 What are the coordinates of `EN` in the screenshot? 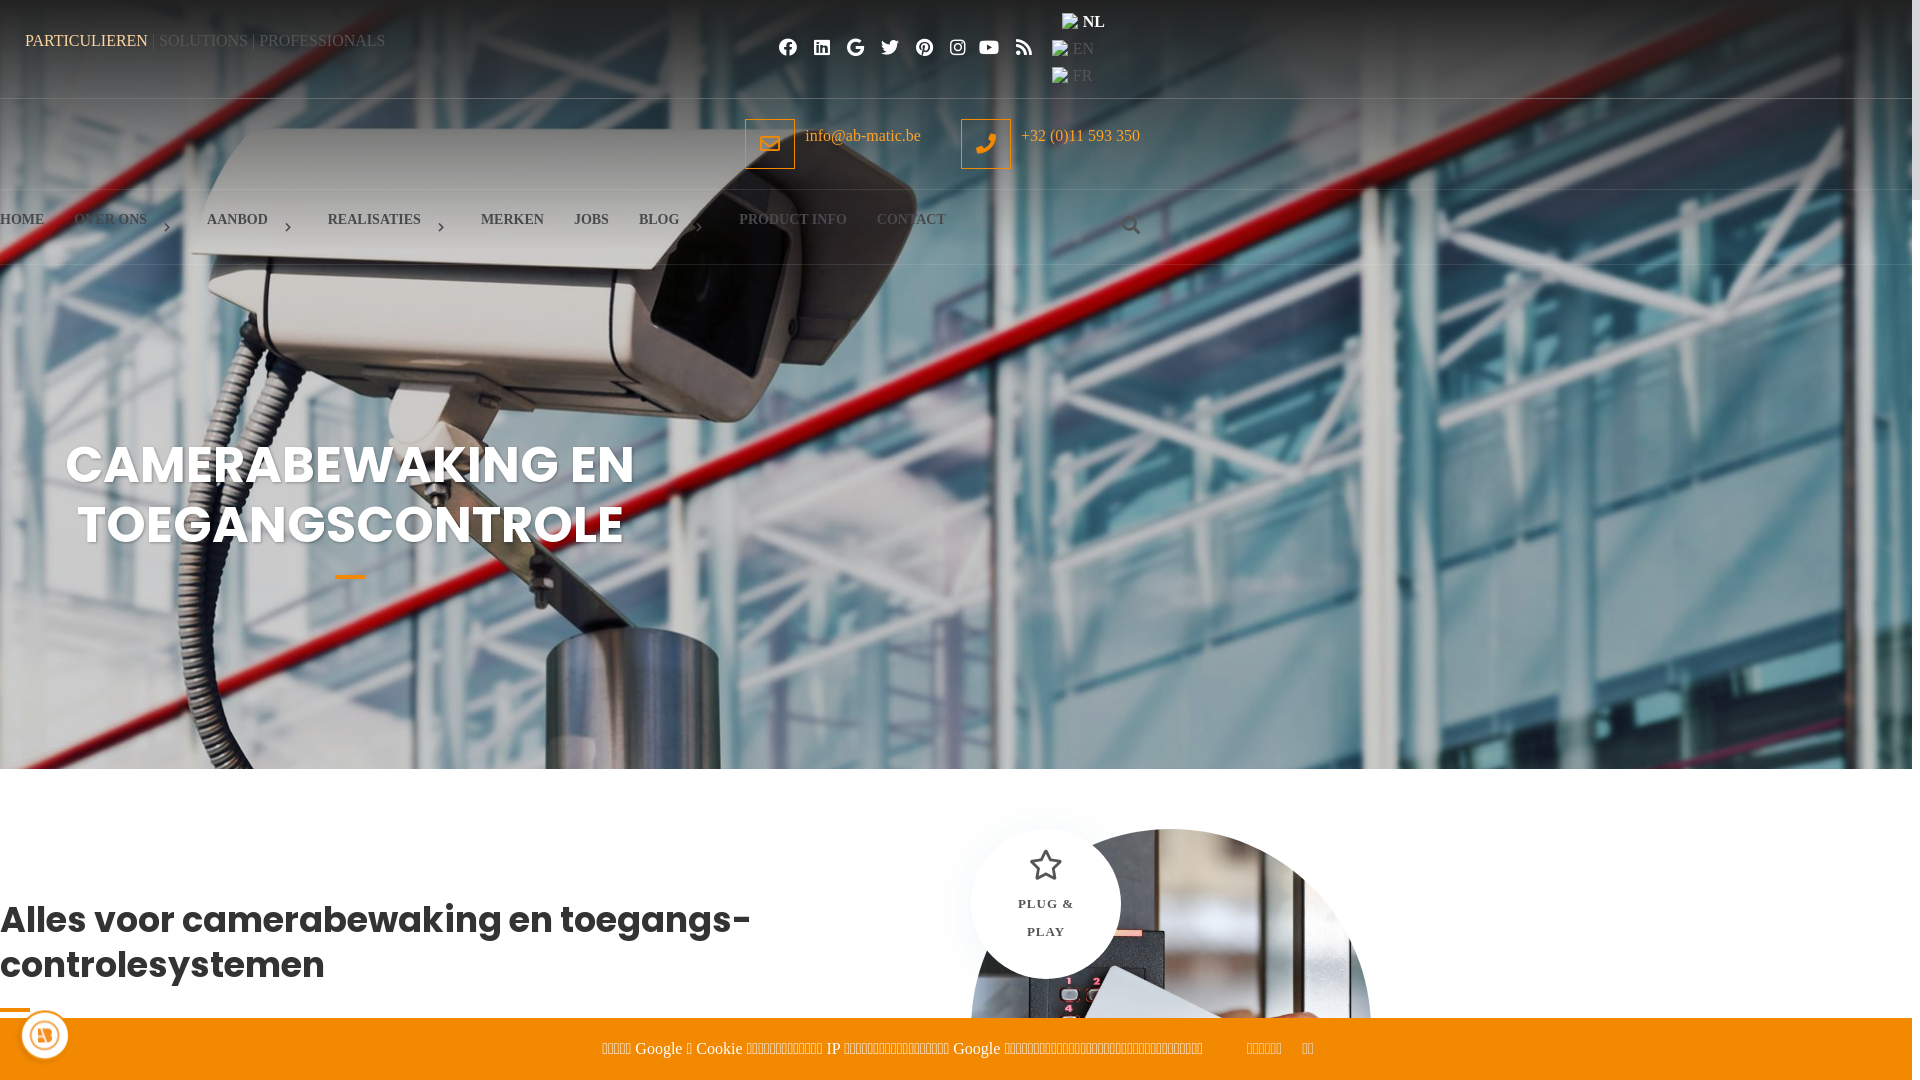 It's located at (1084, 48).